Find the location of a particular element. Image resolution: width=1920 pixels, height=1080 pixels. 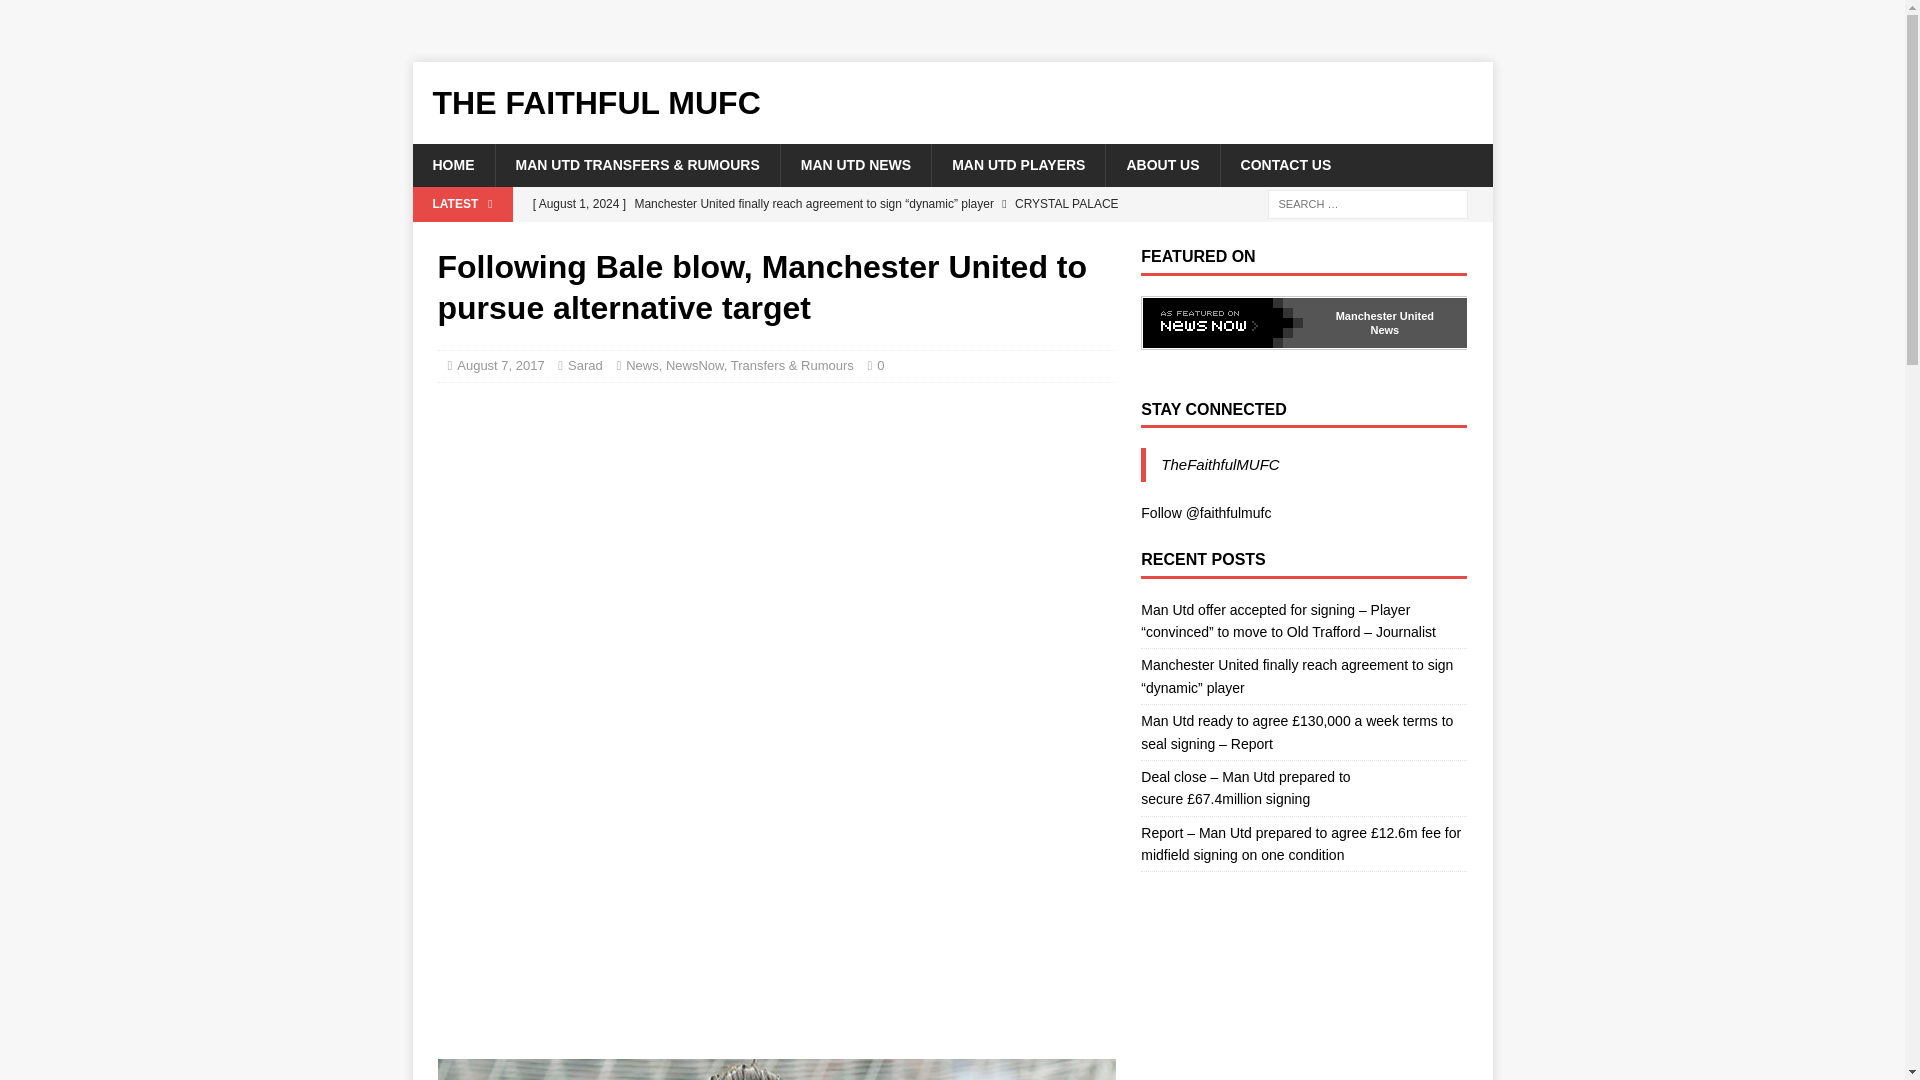

MAN UTD PLAYERS is located at coordinates (1018, 164).